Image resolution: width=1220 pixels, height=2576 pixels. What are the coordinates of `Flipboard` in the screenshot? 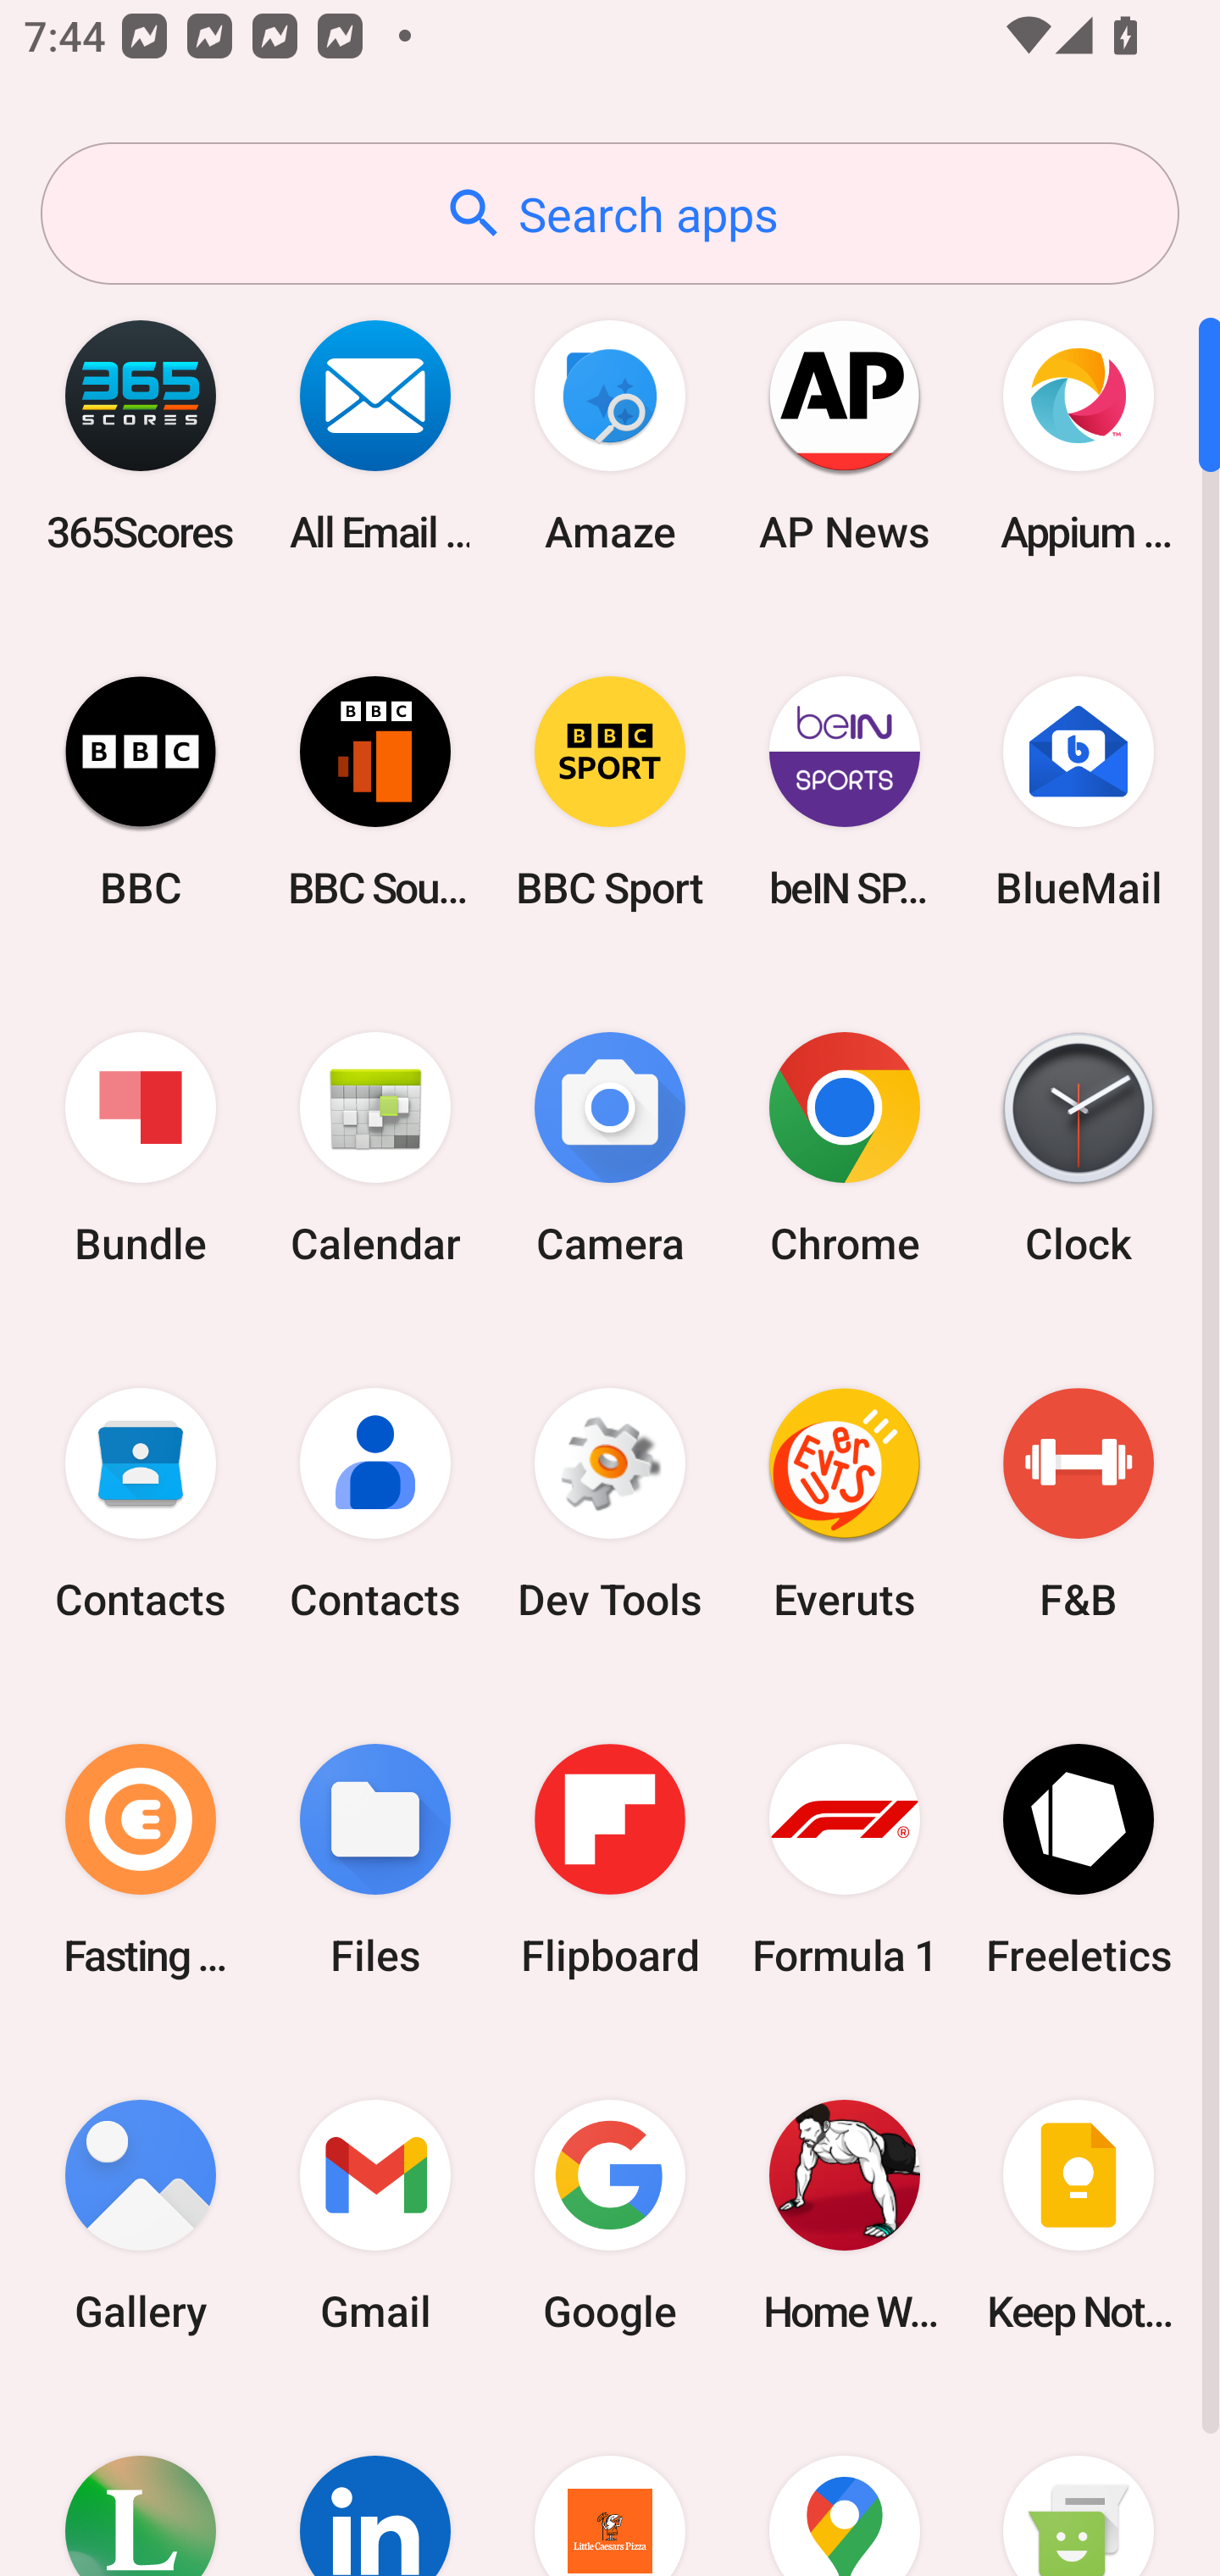 It's located at (610, 1859).